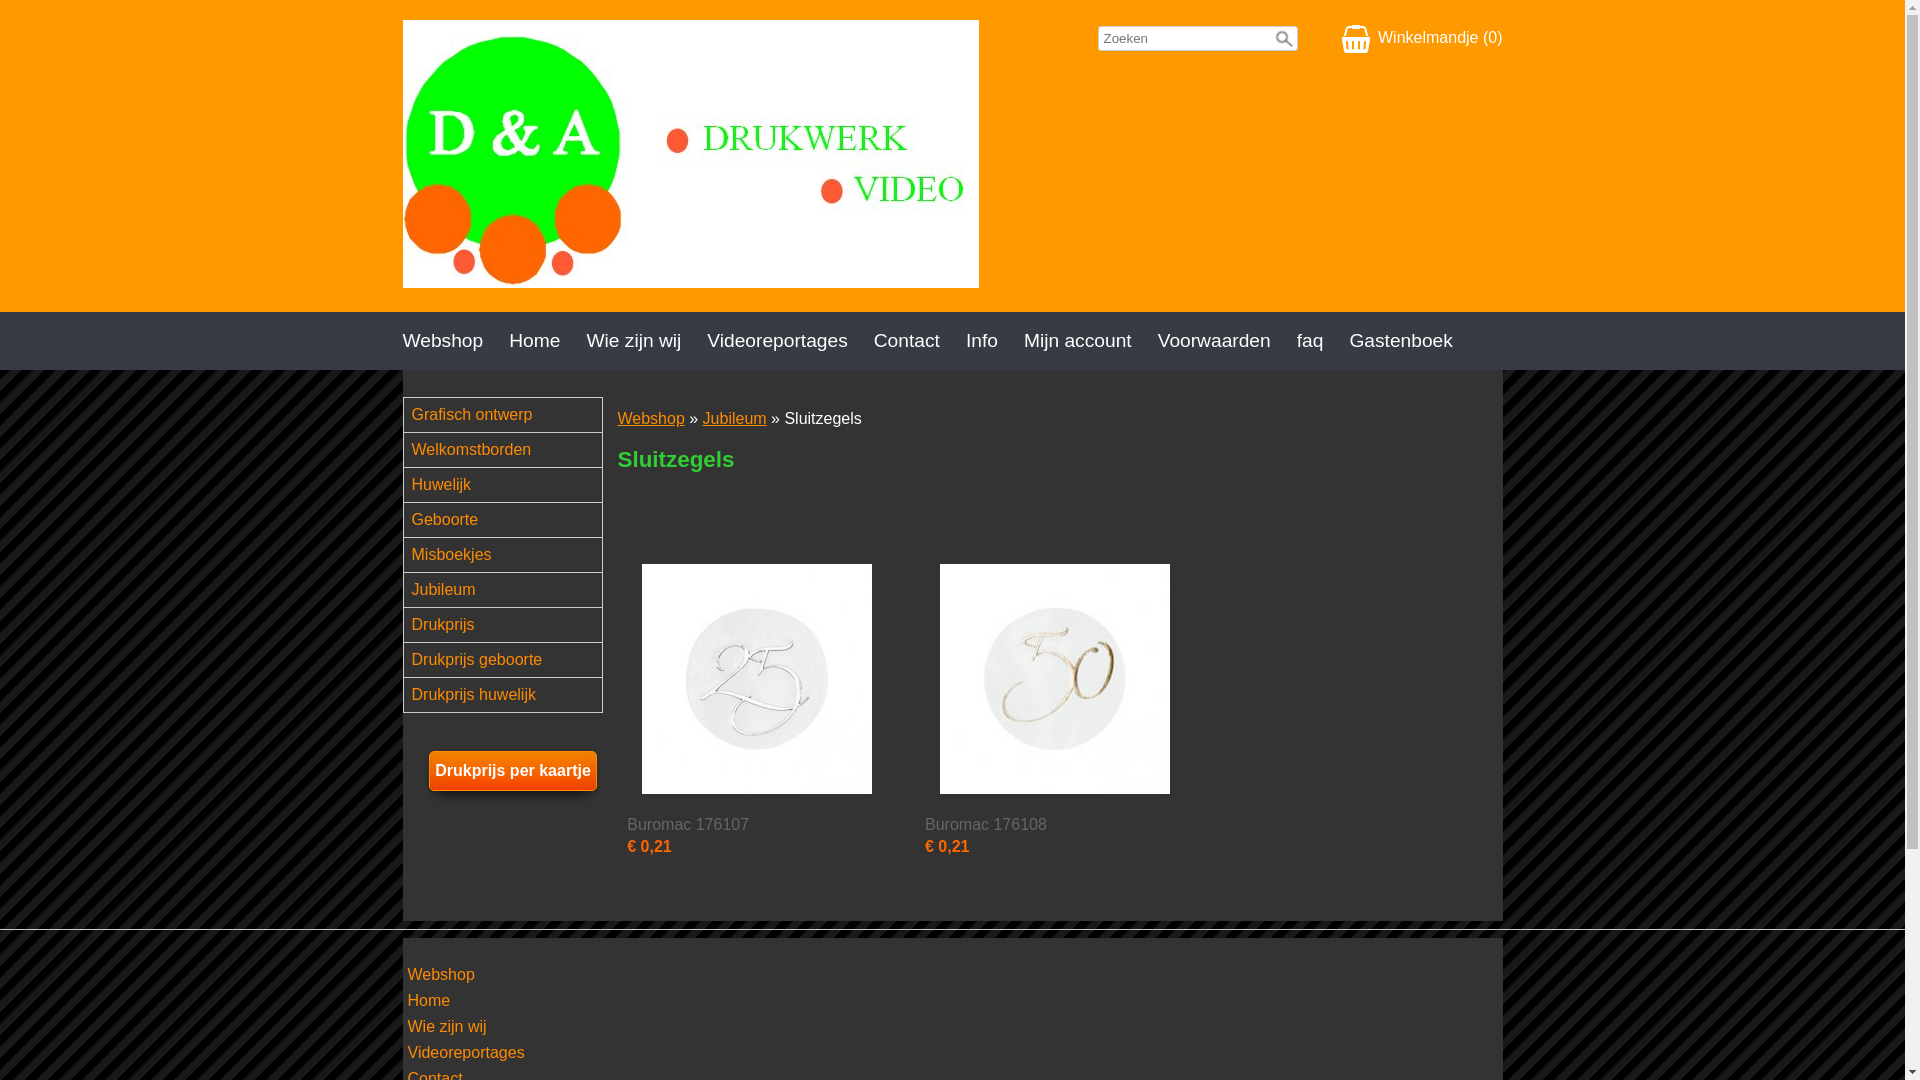  I want to click on Welkomstborden, so click(511, 450).